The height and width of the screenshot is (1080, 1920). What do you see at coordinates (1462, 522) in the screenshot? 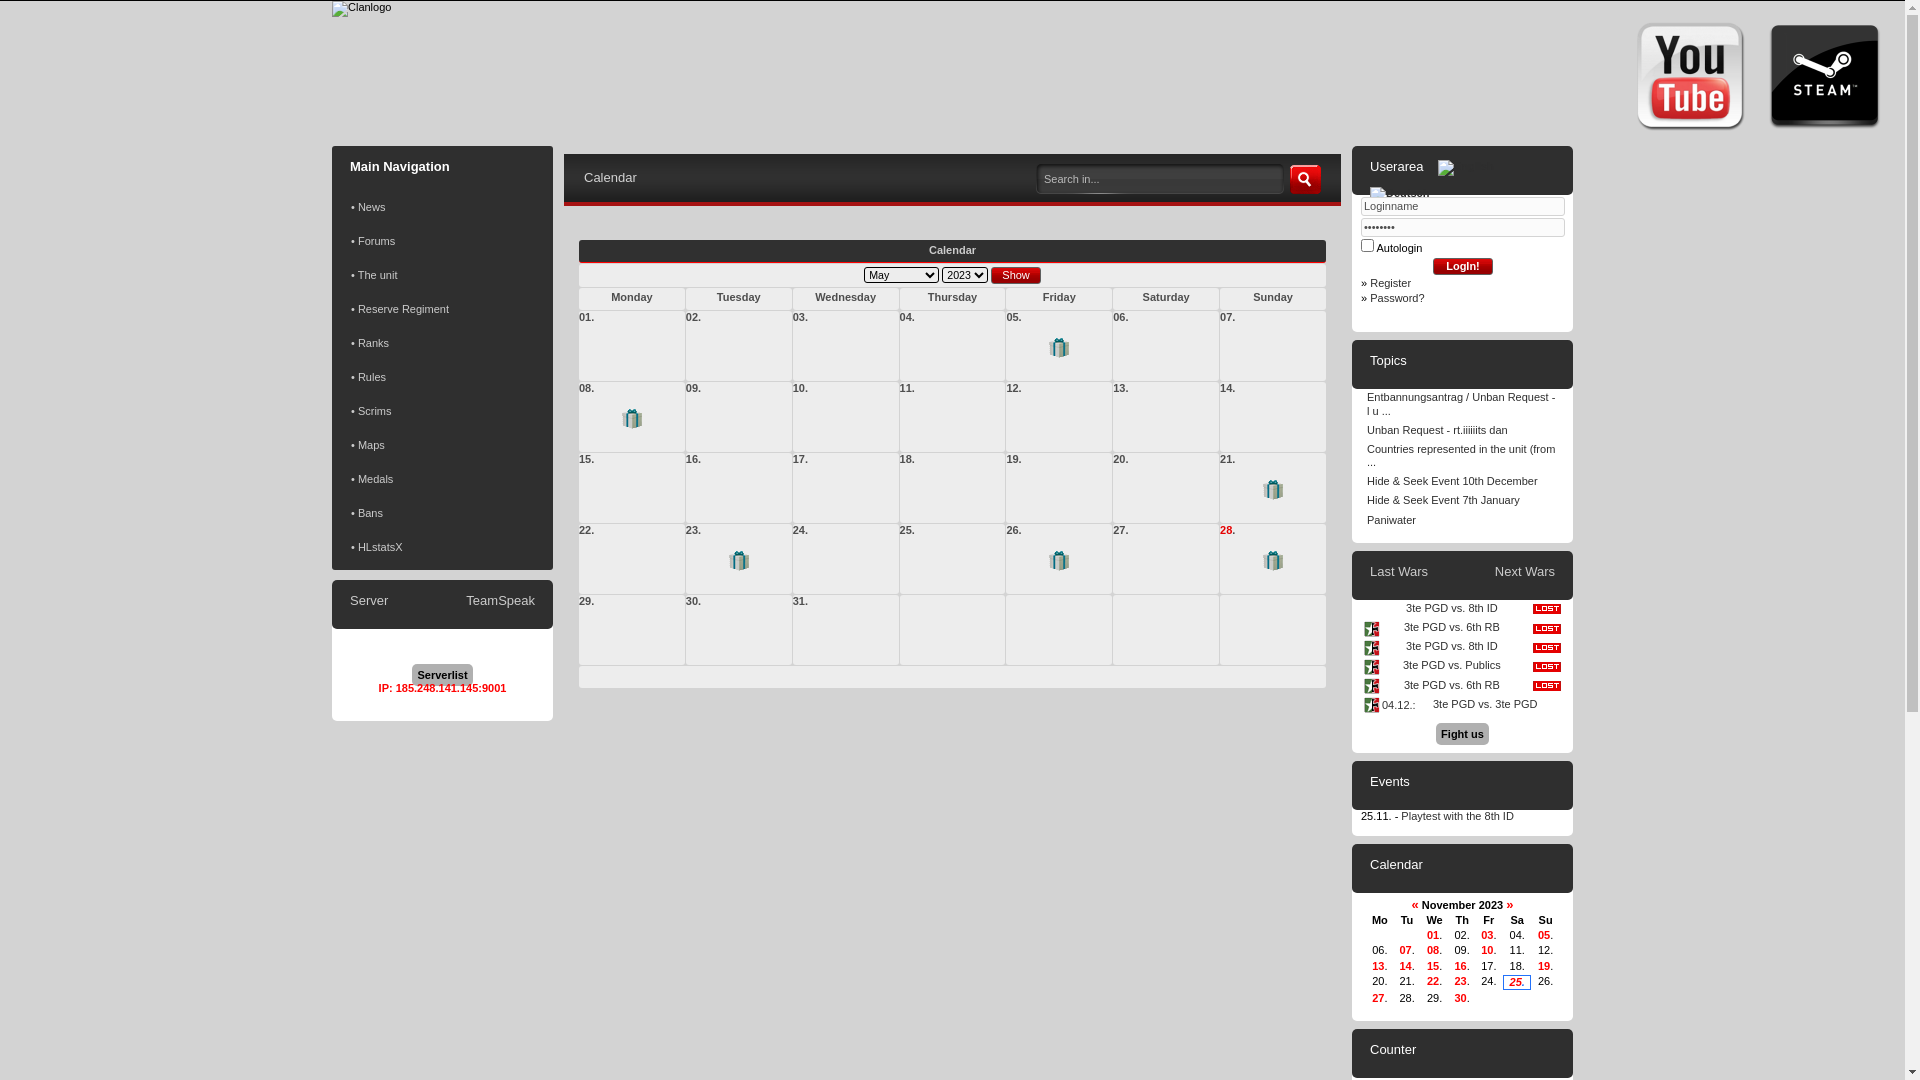
I see `Paniwater` at bounding box center [1462, 522].